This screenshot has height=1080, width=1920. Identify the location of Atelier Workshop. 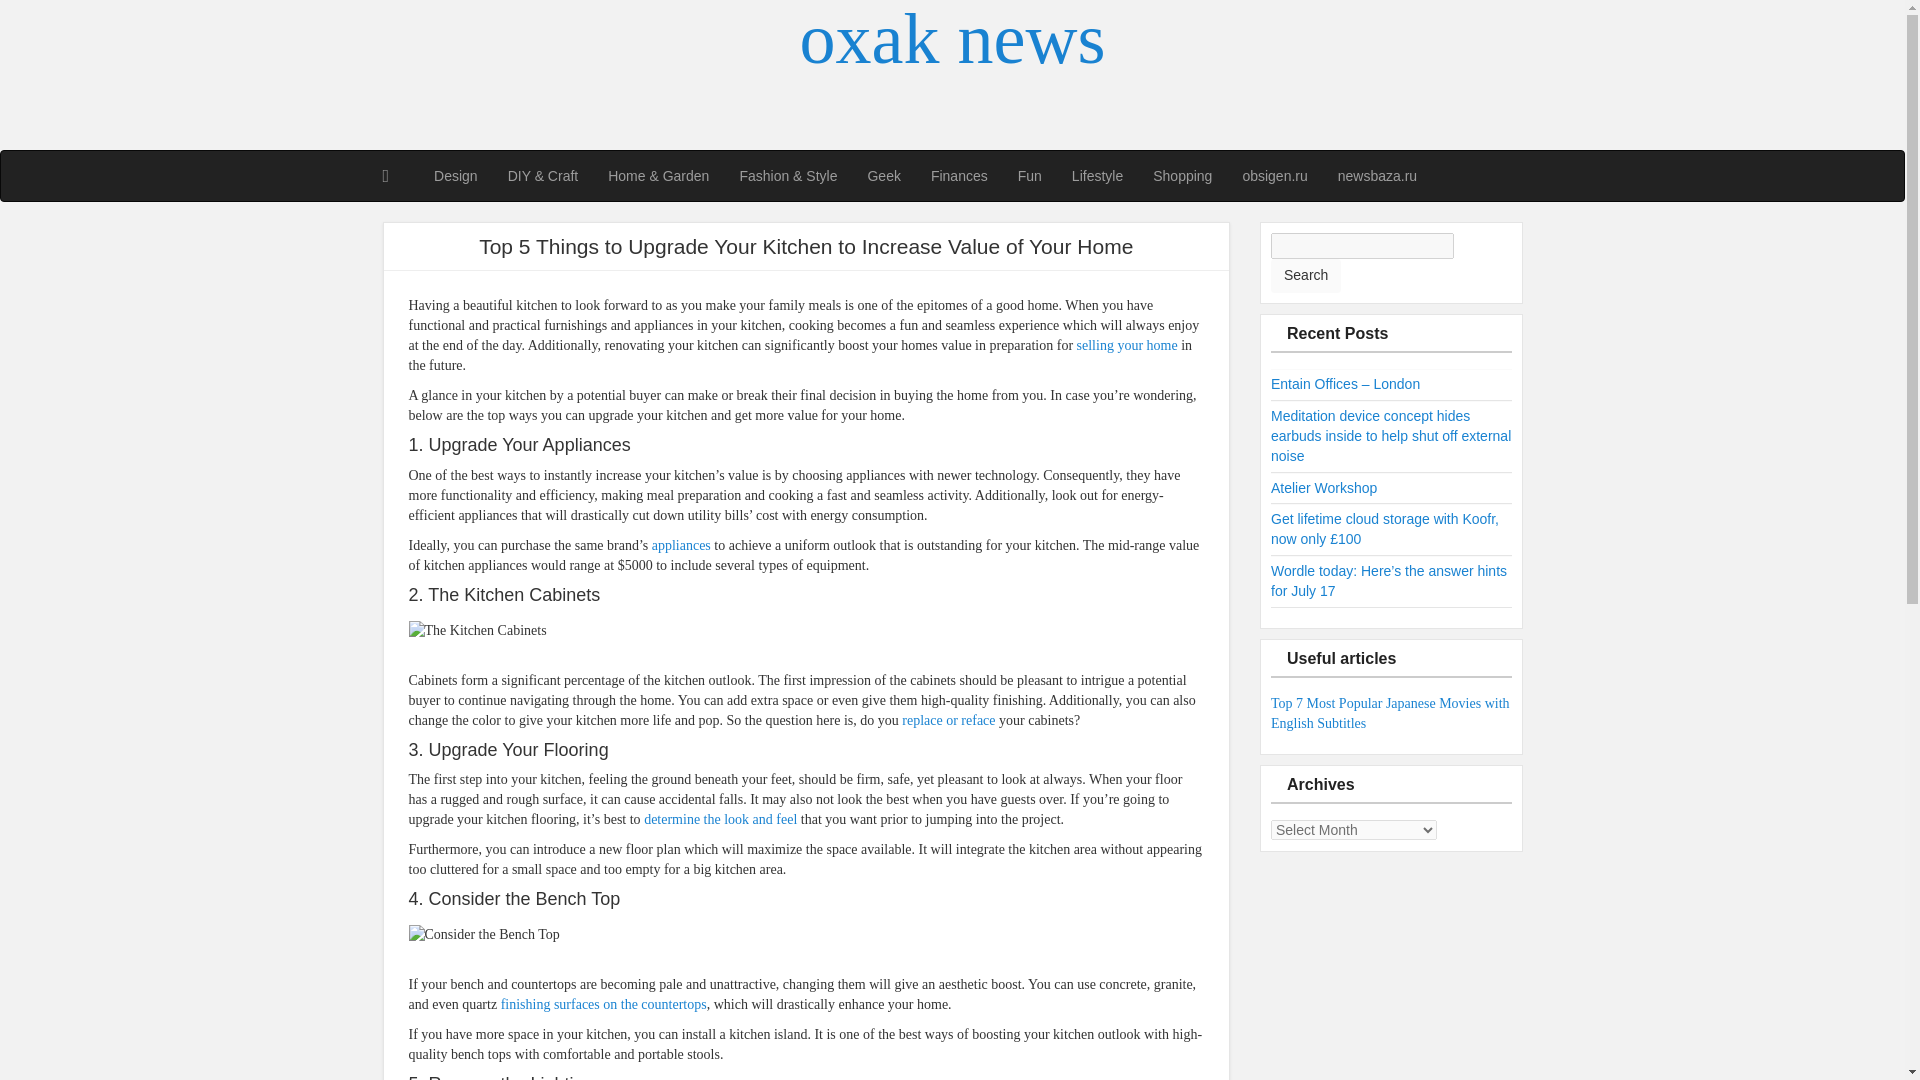
(1324, 487).